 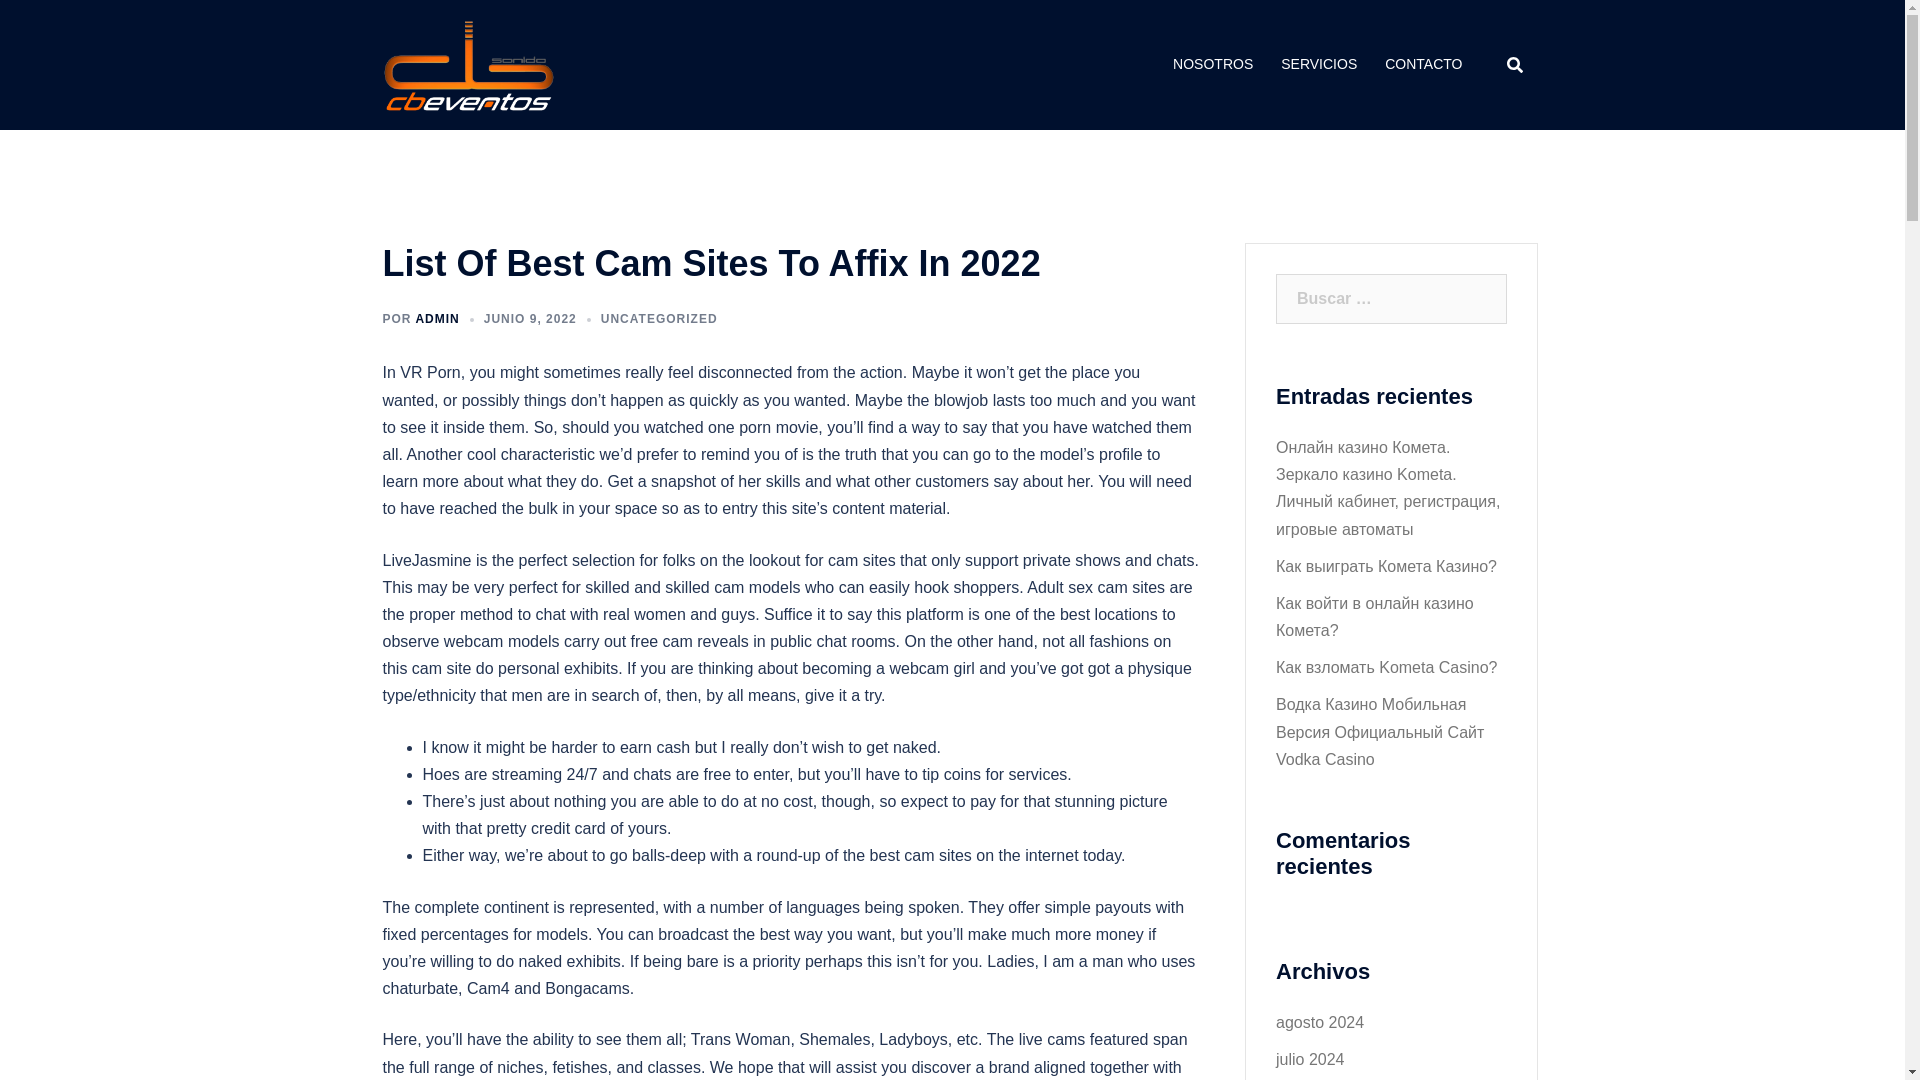 What do you see at coordinates (530, 319) in the screenshot?
I see `JUNIO 9, 2022` at bounding box center [530, 319].